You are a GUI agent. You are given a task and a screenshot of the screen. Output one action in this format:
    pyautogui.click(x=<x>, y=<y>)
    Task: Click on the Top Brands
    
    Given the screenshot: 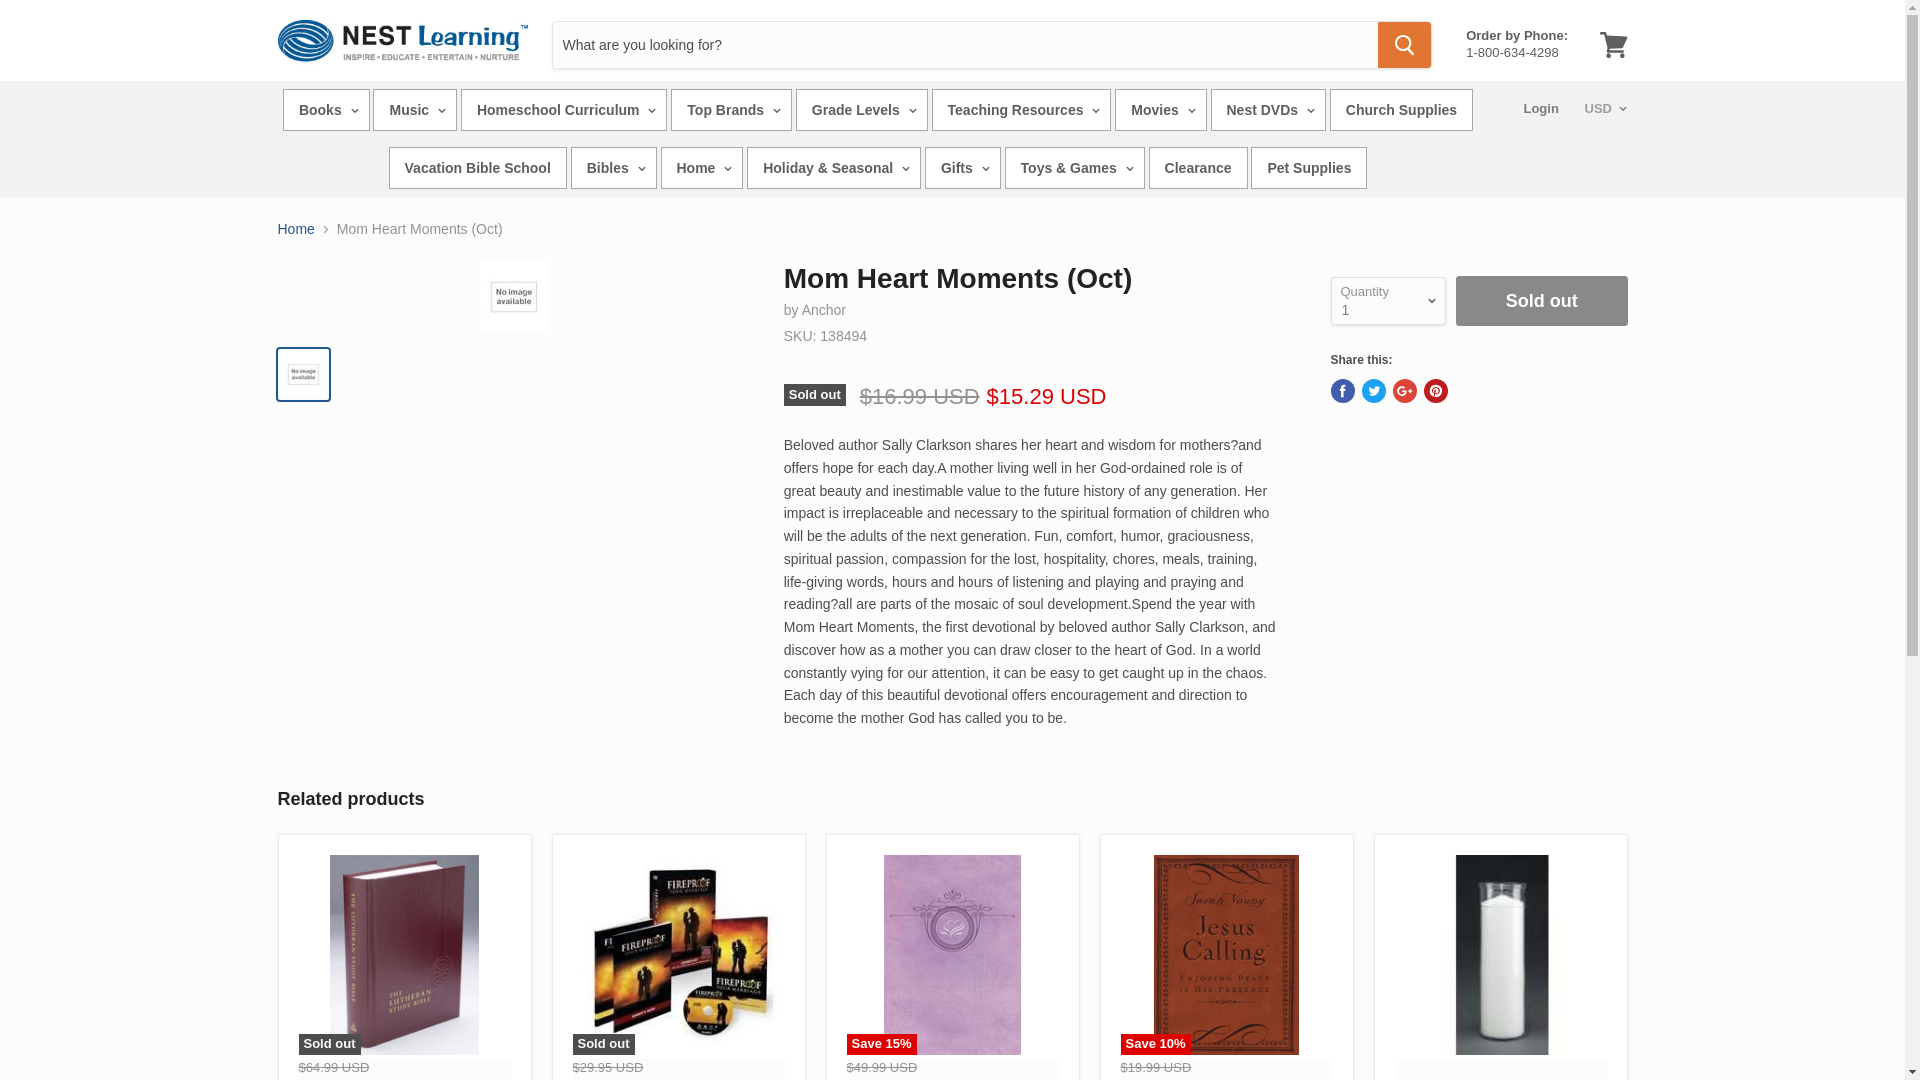 What is the action you would take?
    pyautogui.click(x=563, y=109)
    